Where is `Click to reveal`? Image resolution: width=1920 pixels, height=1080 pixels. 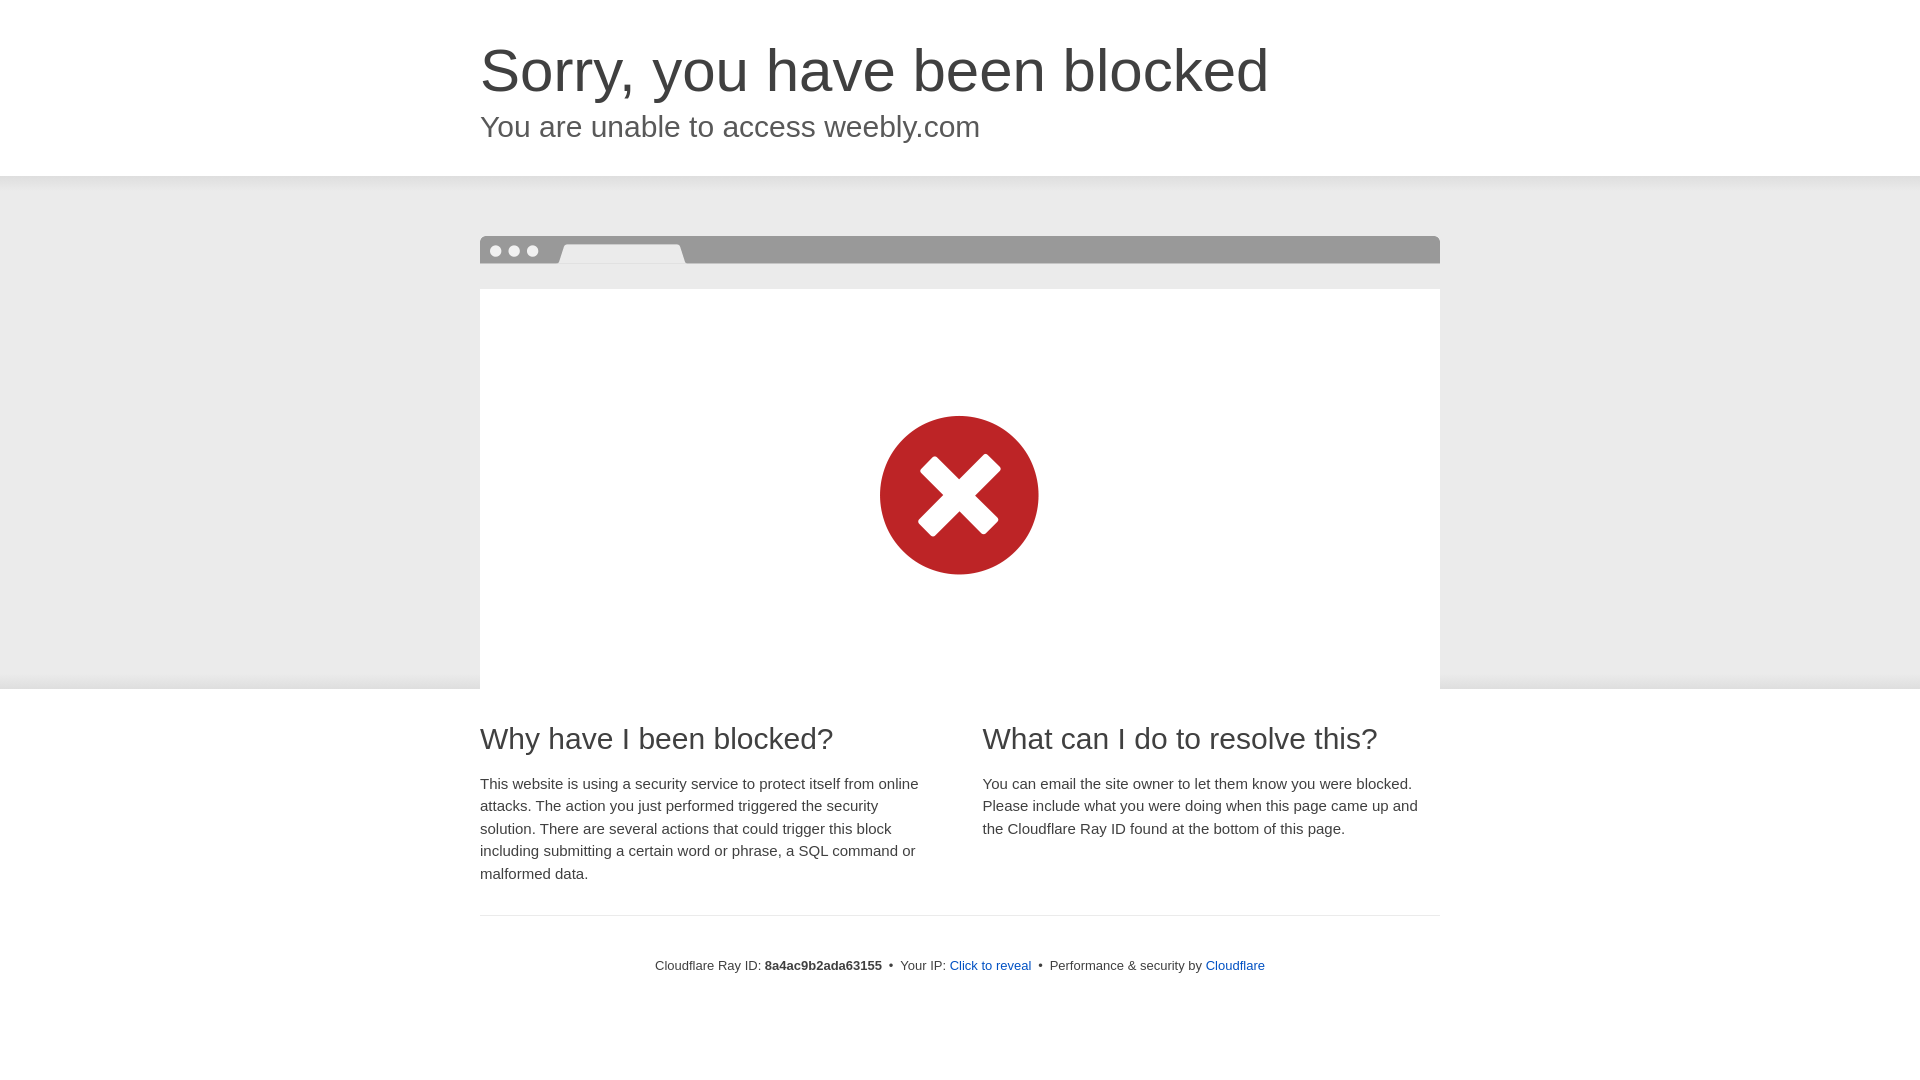 Click to reveal is located at coordinates (991, 966).